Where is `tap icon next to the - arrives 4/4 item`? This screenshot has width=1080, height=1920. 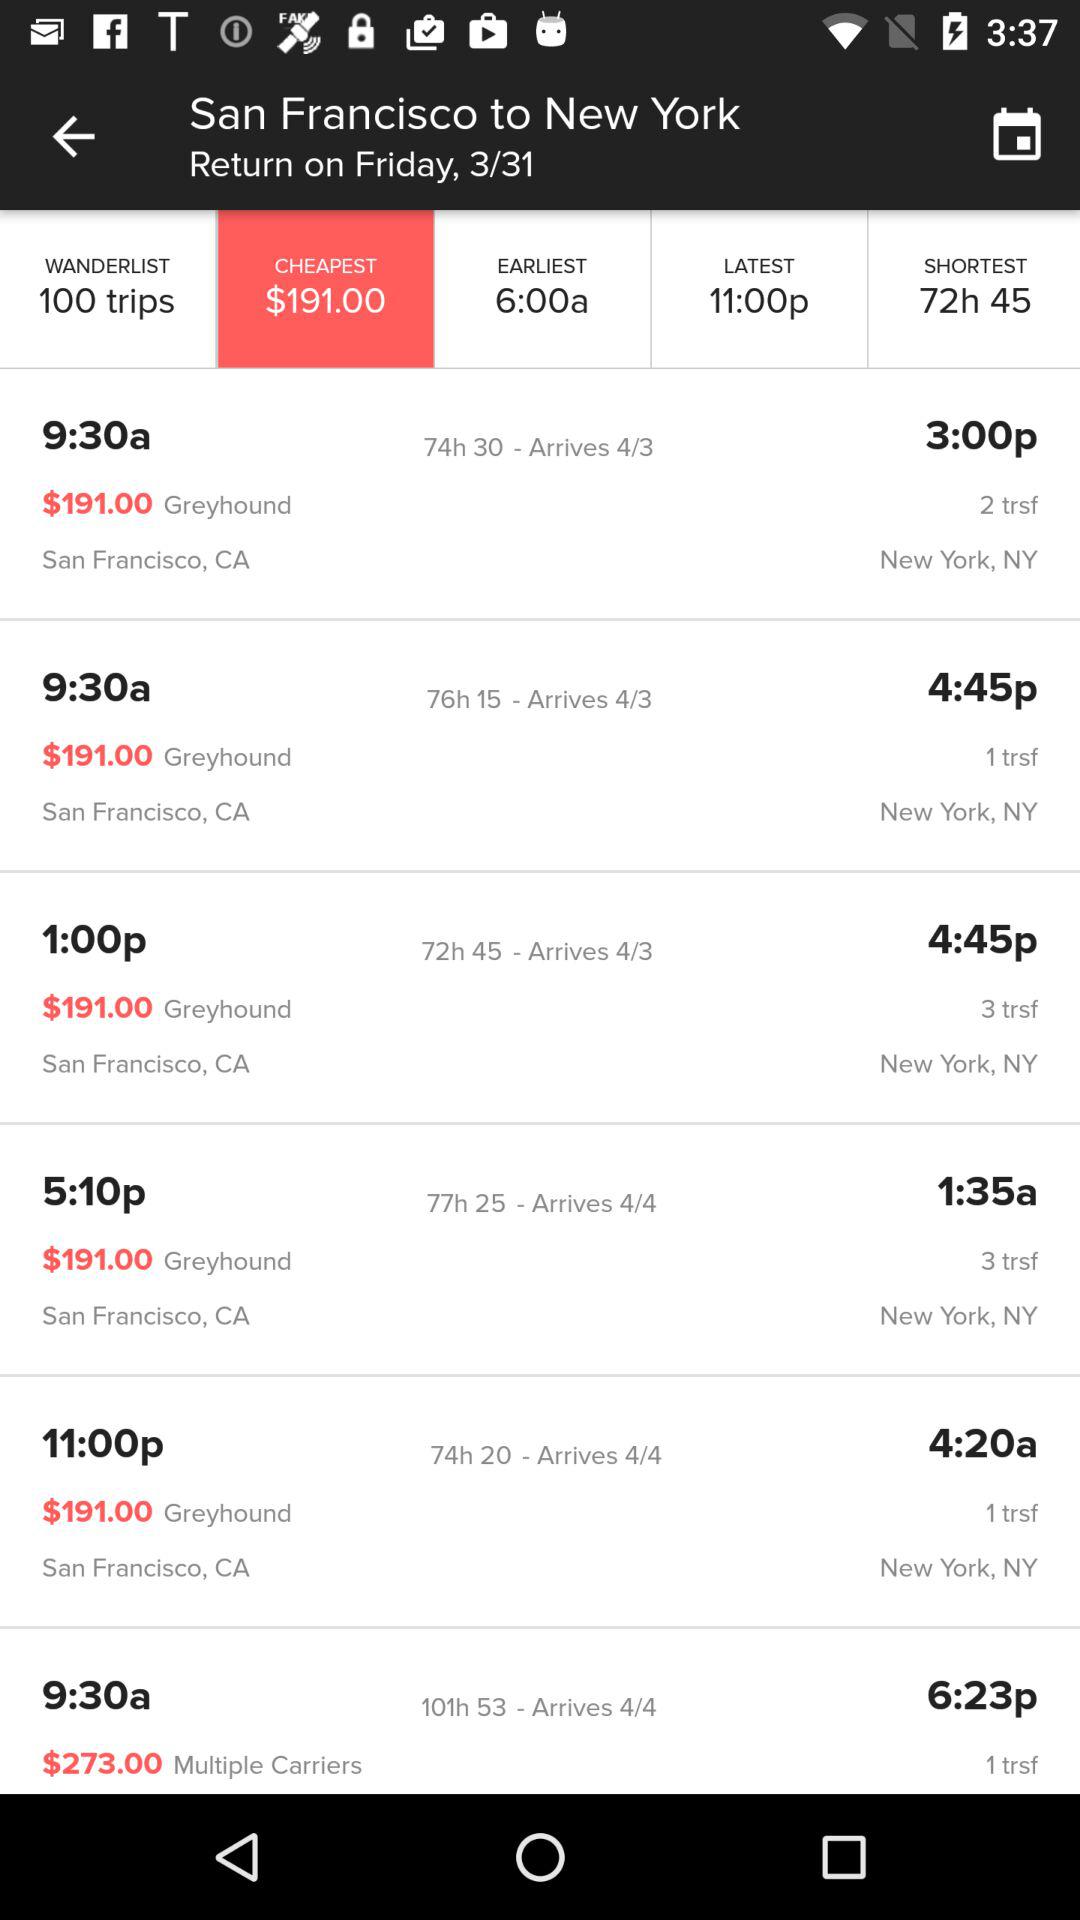
tap icon next to the - arrives 4/4 item is located at coordinates (464, 1708).